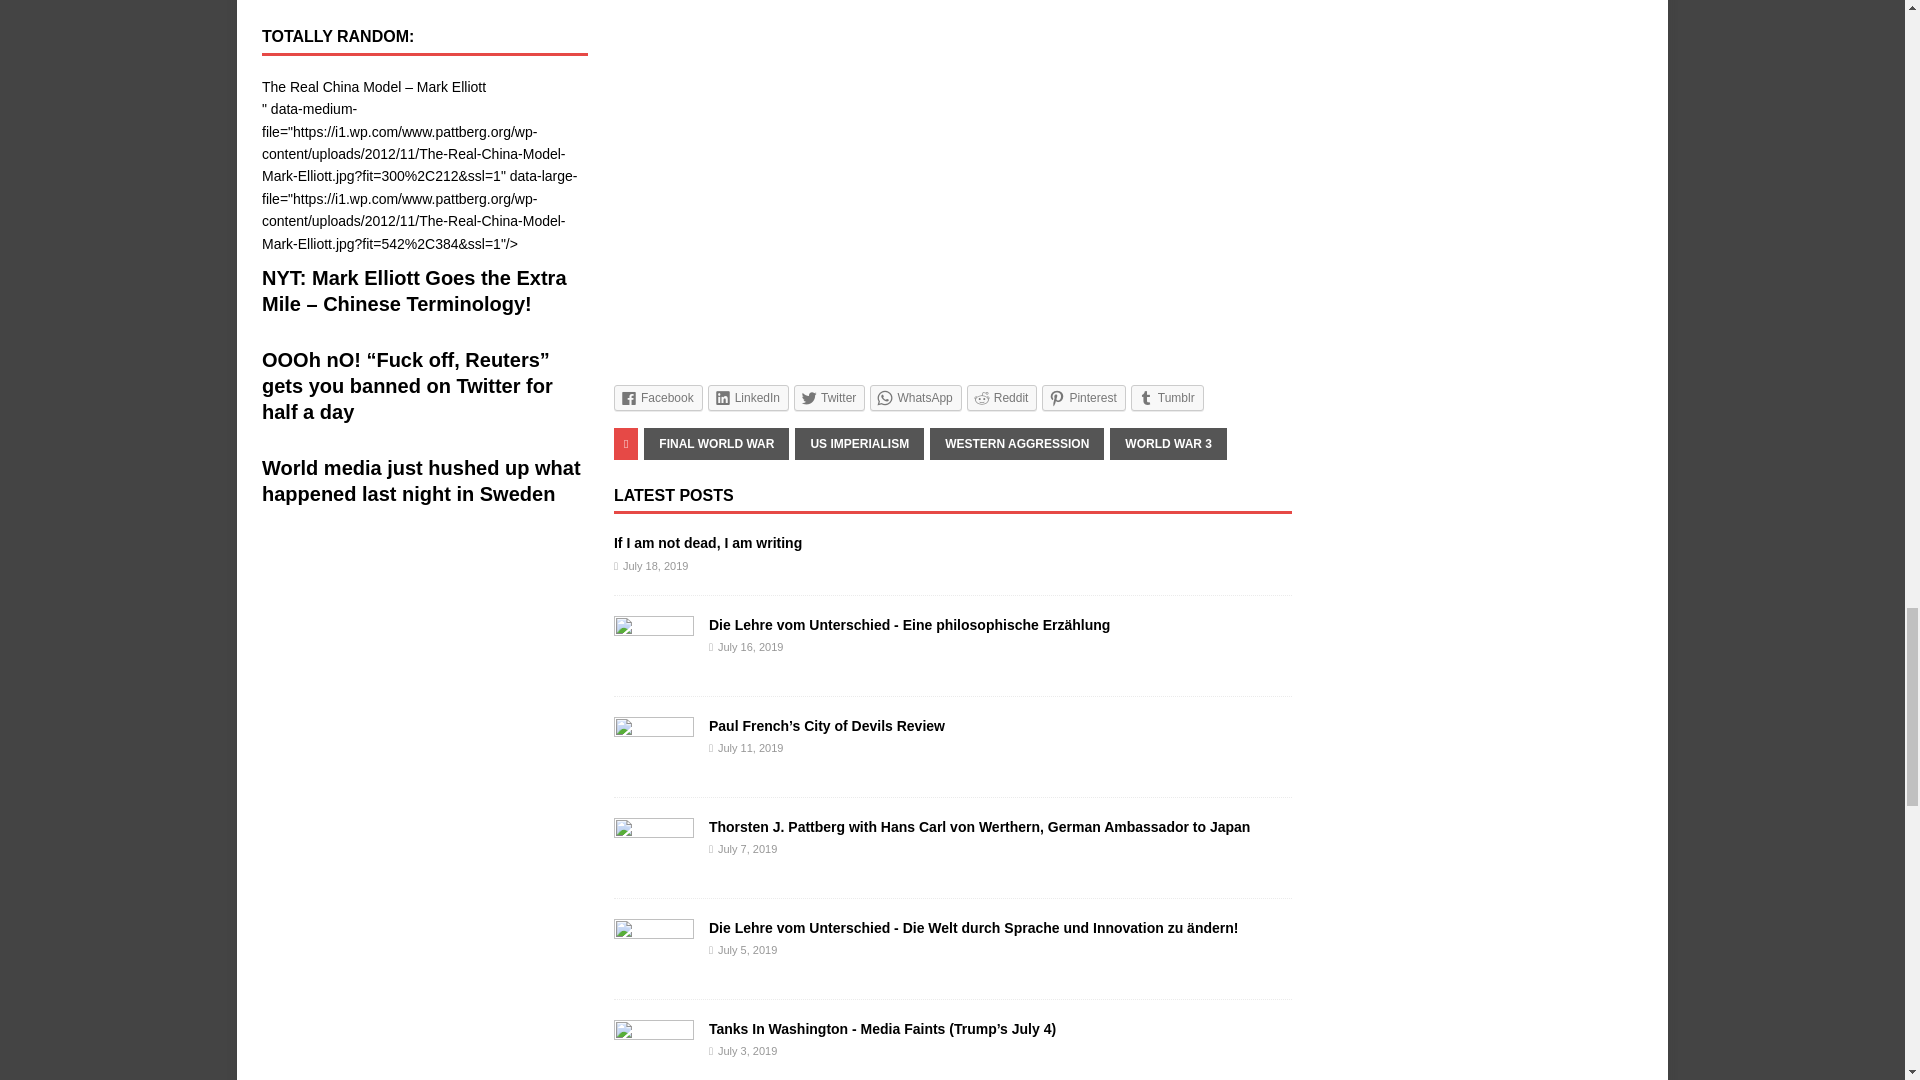 Image resolution: width=1920 pixels, height=1080 pixels. Describe the element at coordinates (915, 398) in the screenshot. I see `Click to share on WhatsApp` at that location.